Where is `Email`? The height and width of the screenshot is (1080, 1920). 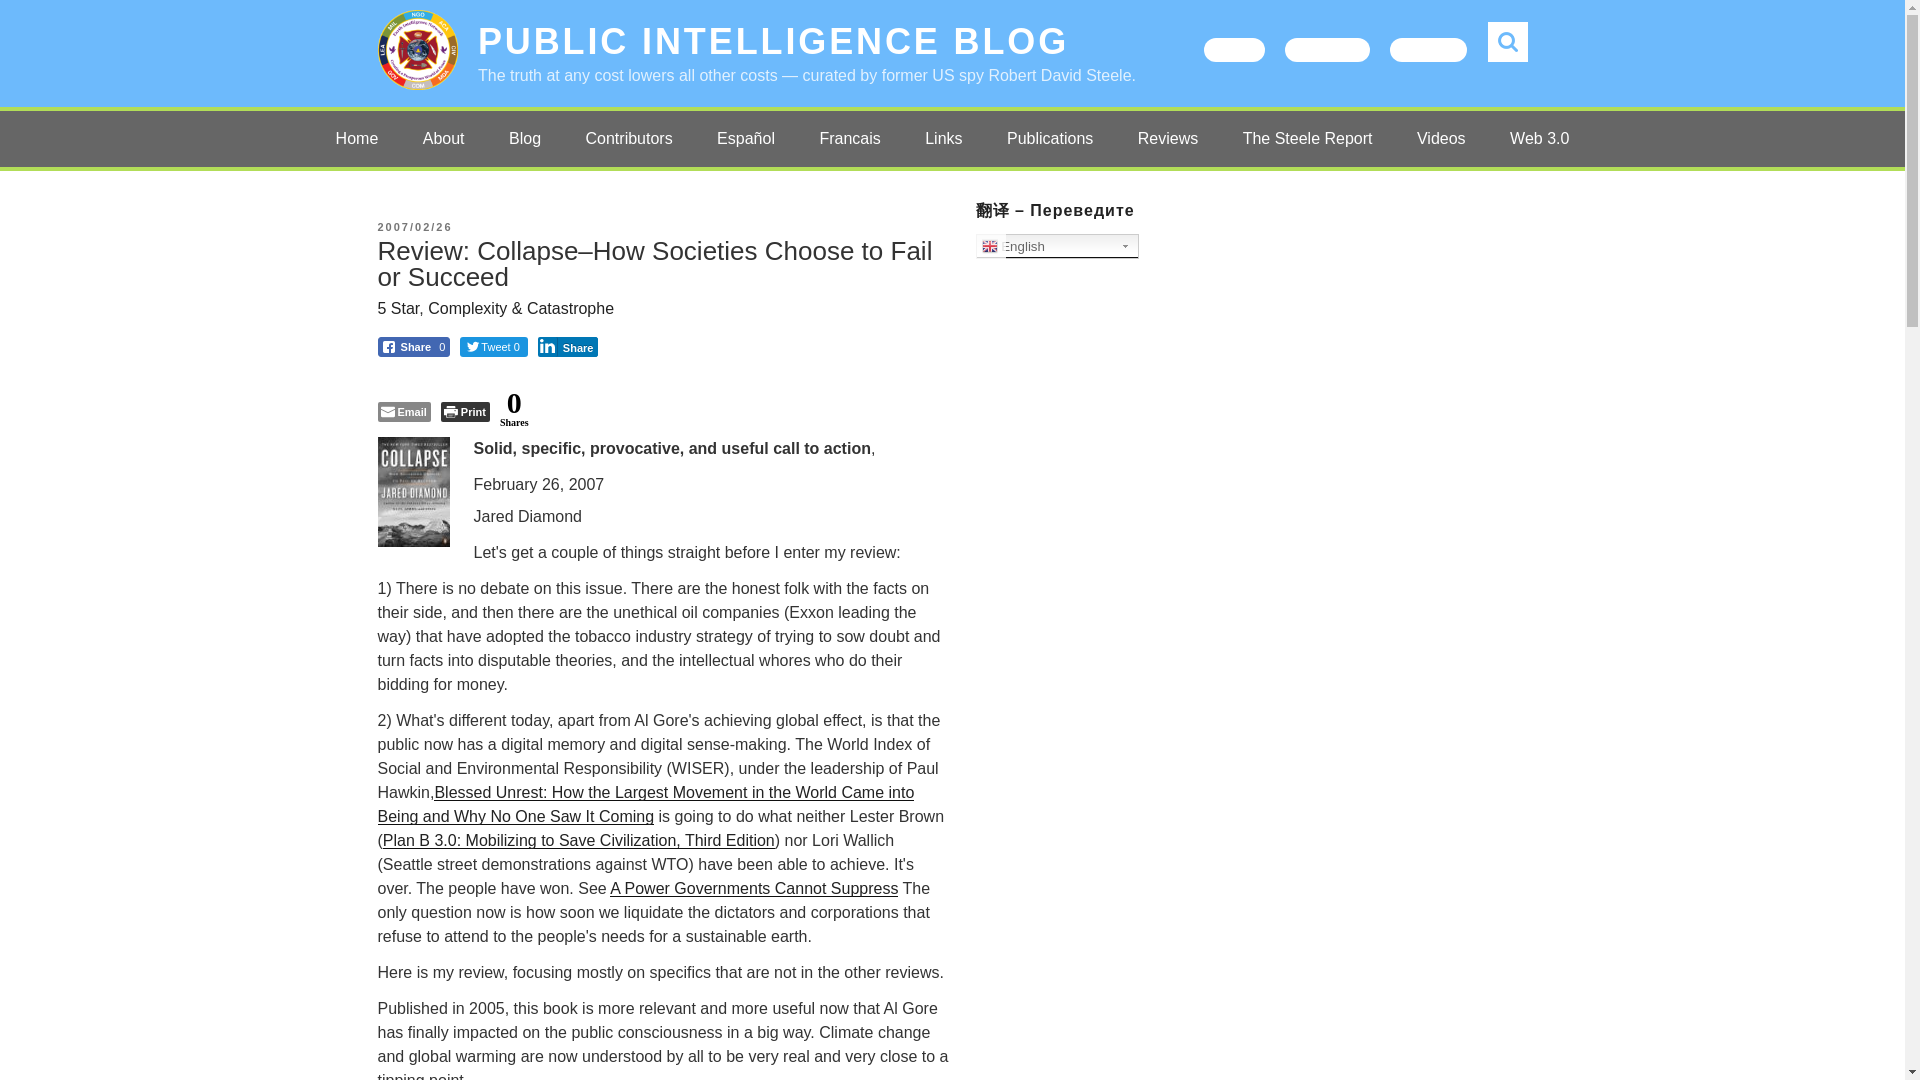 Email is located at coordinates (404, 412).